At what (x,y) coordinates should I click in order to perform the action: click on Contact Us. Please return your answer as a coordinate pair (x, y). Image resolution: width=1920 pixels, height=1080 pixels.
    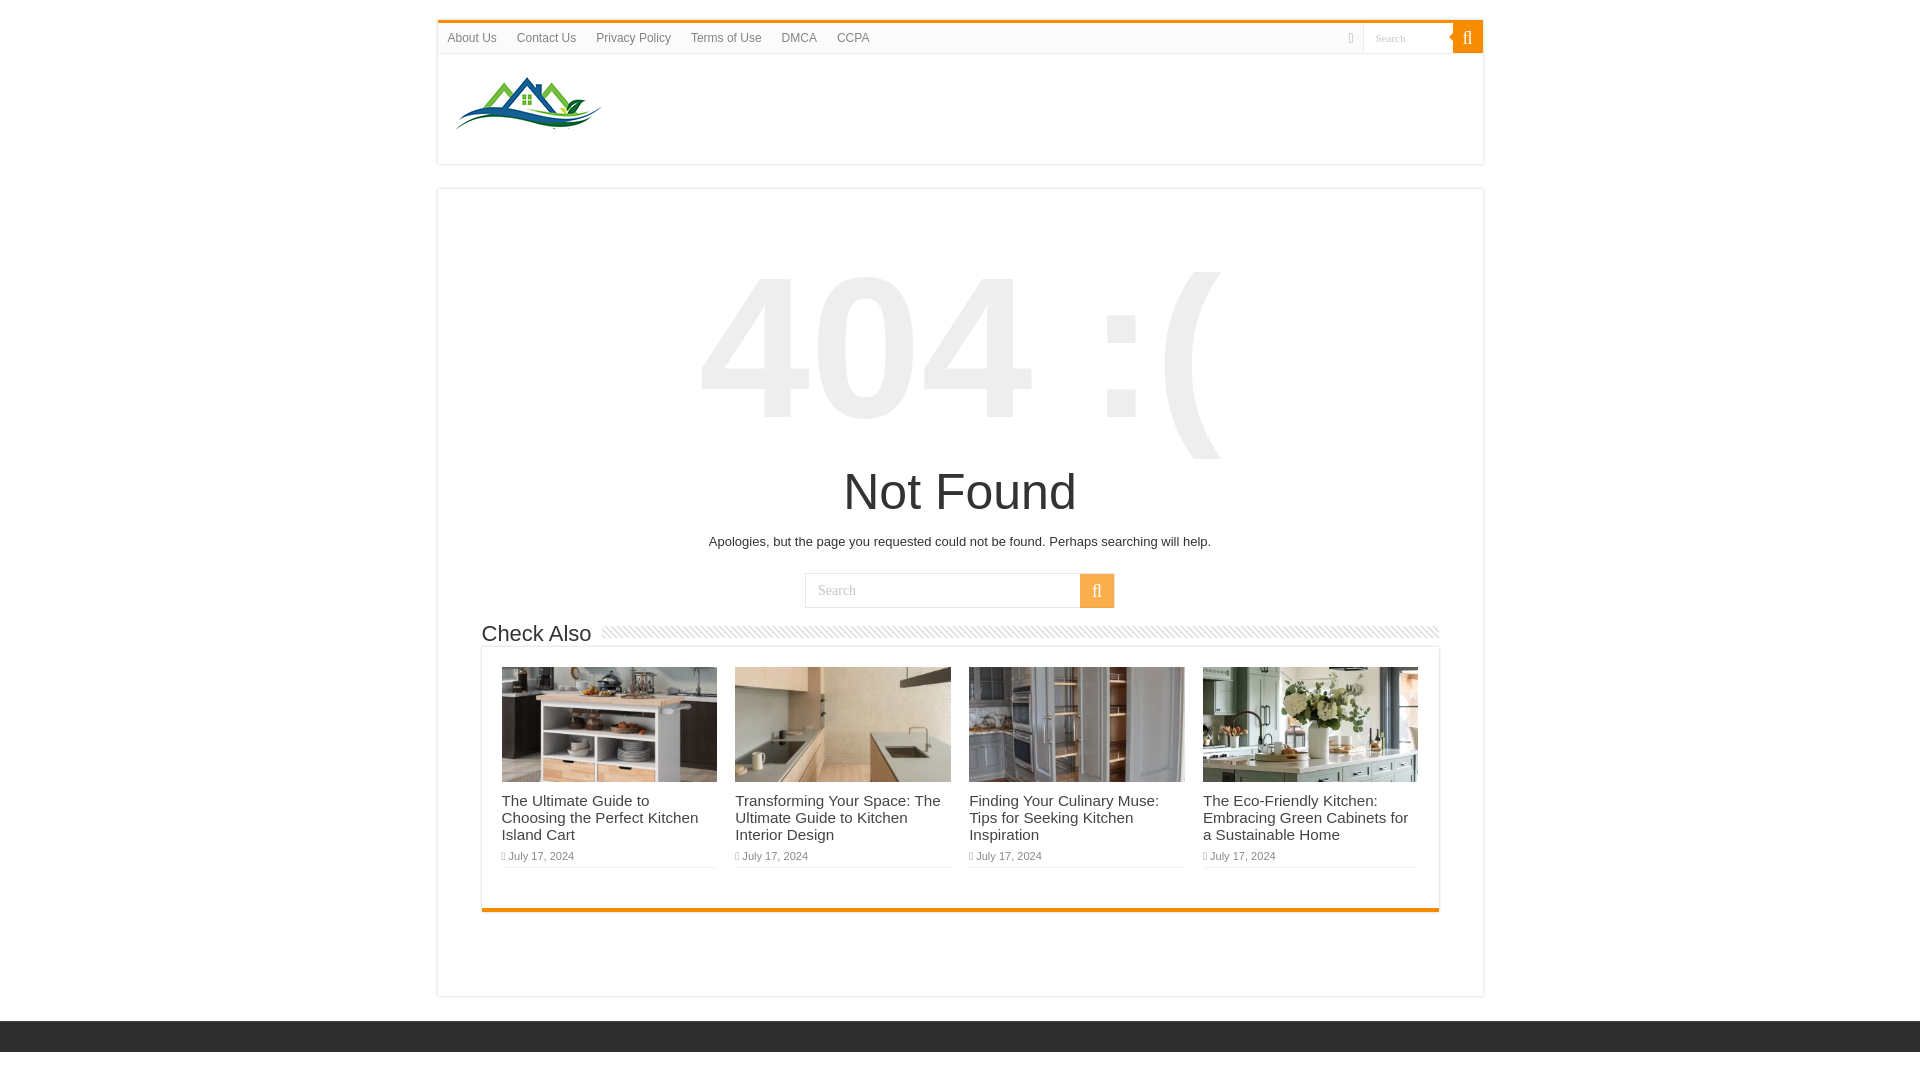
    Looking at the image, I should click on (546, 37).